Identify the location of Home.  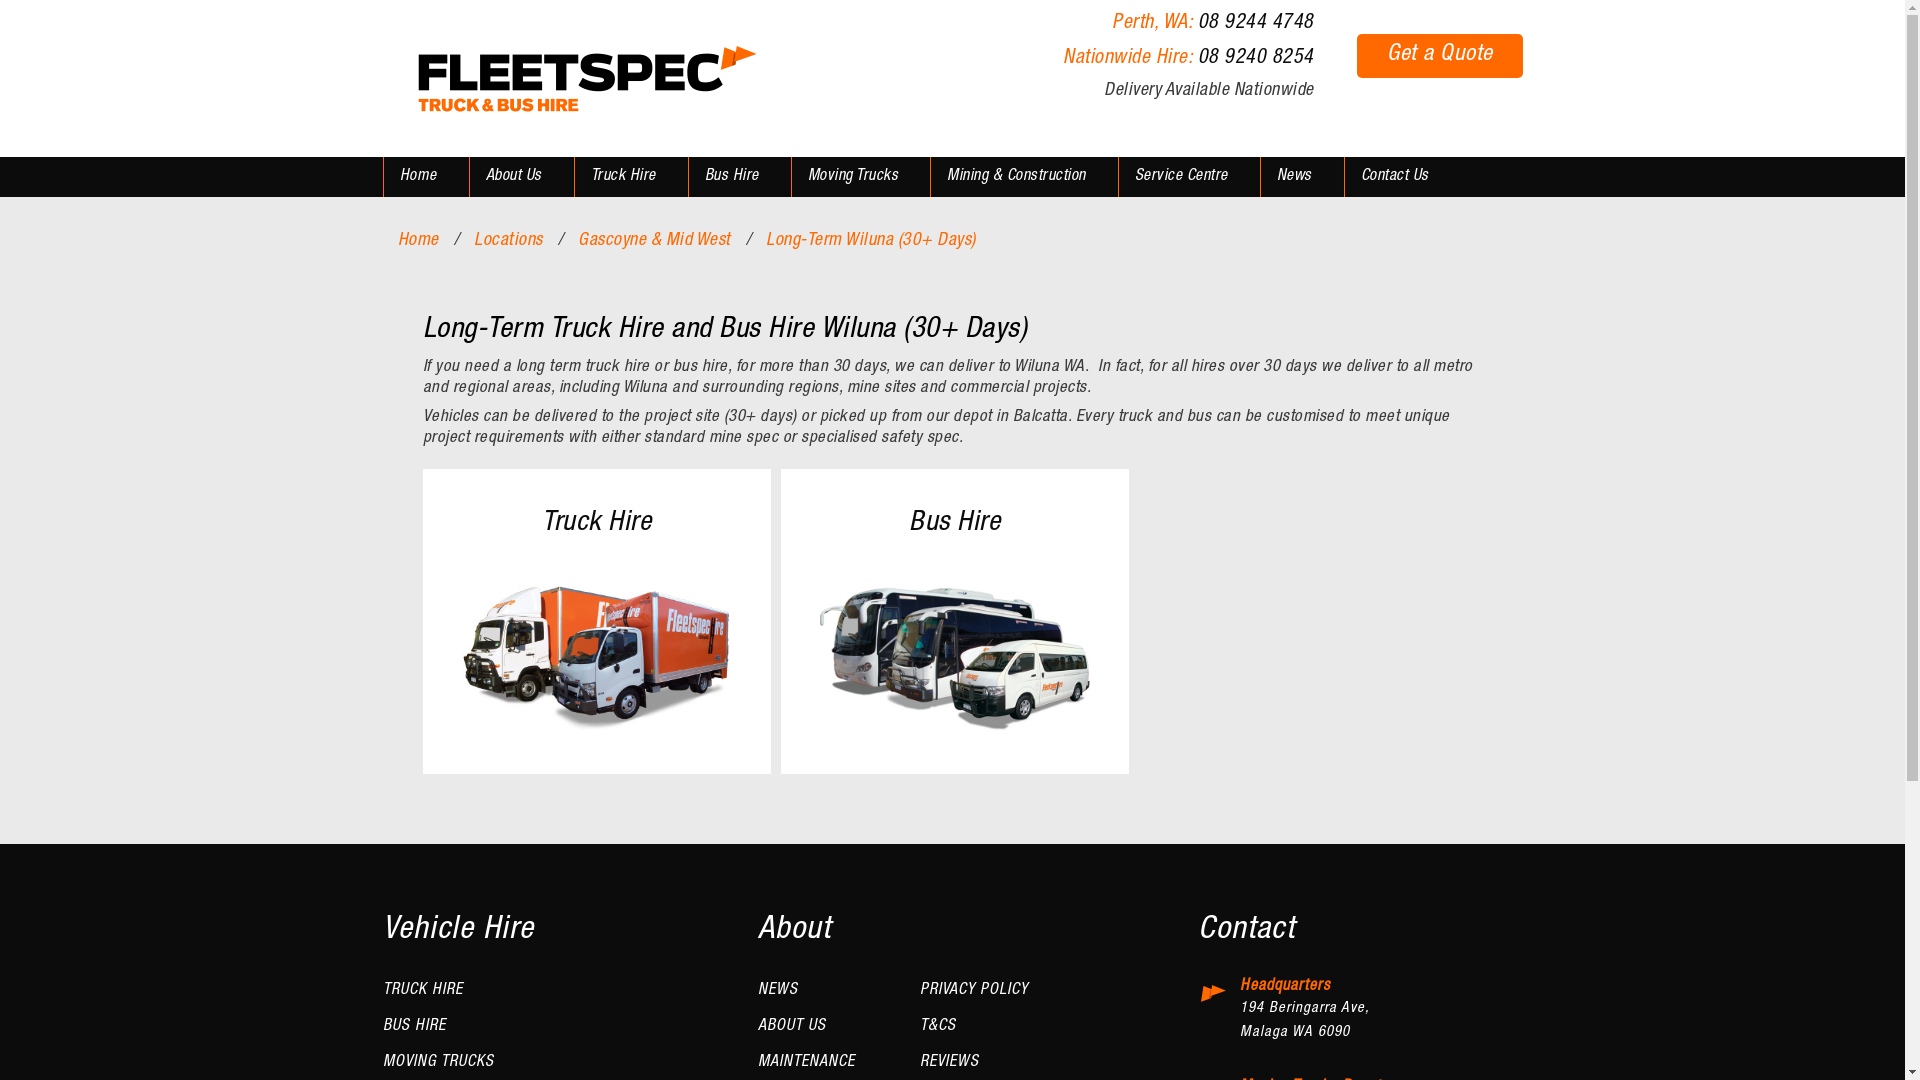
(418, 176).